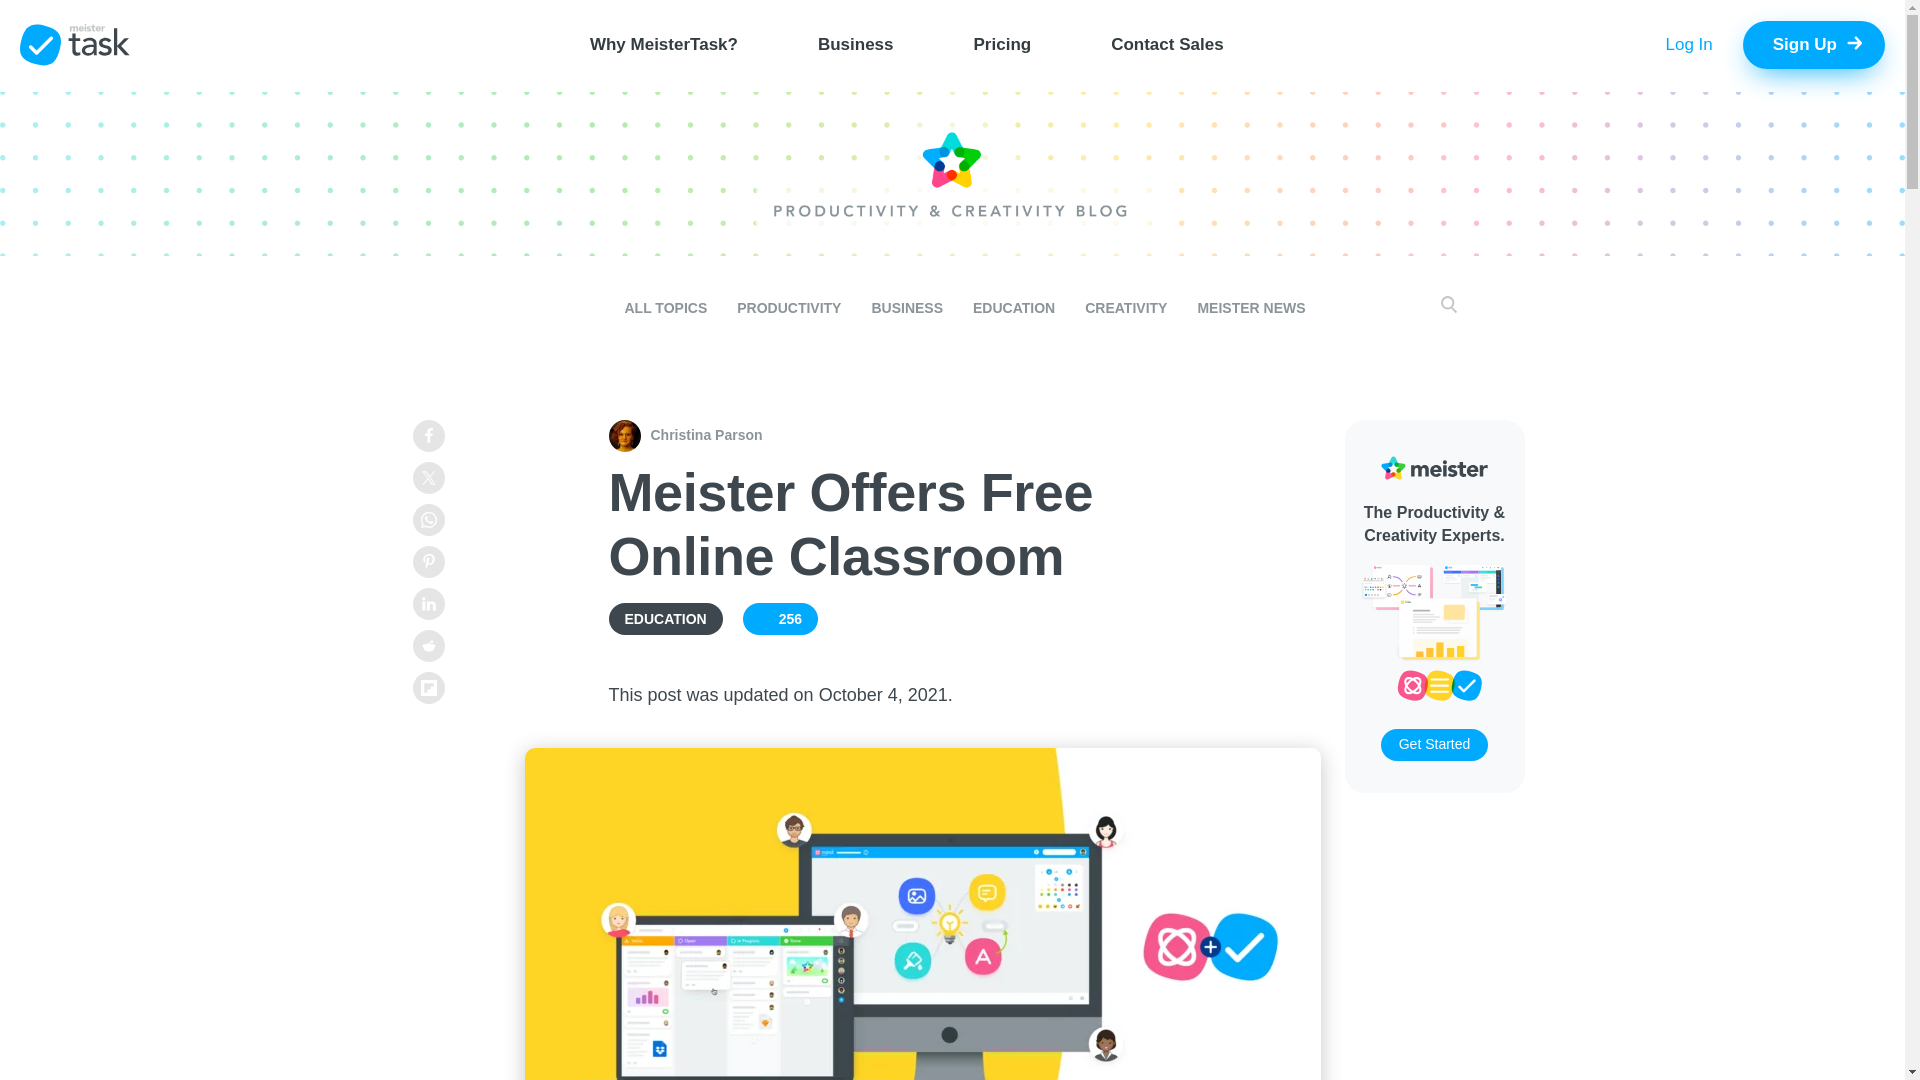 The height and width of the screenshot is (1080, 1920). Describe the element at coordinates (856, 44) in the screenshot. I see `Business` at that location.